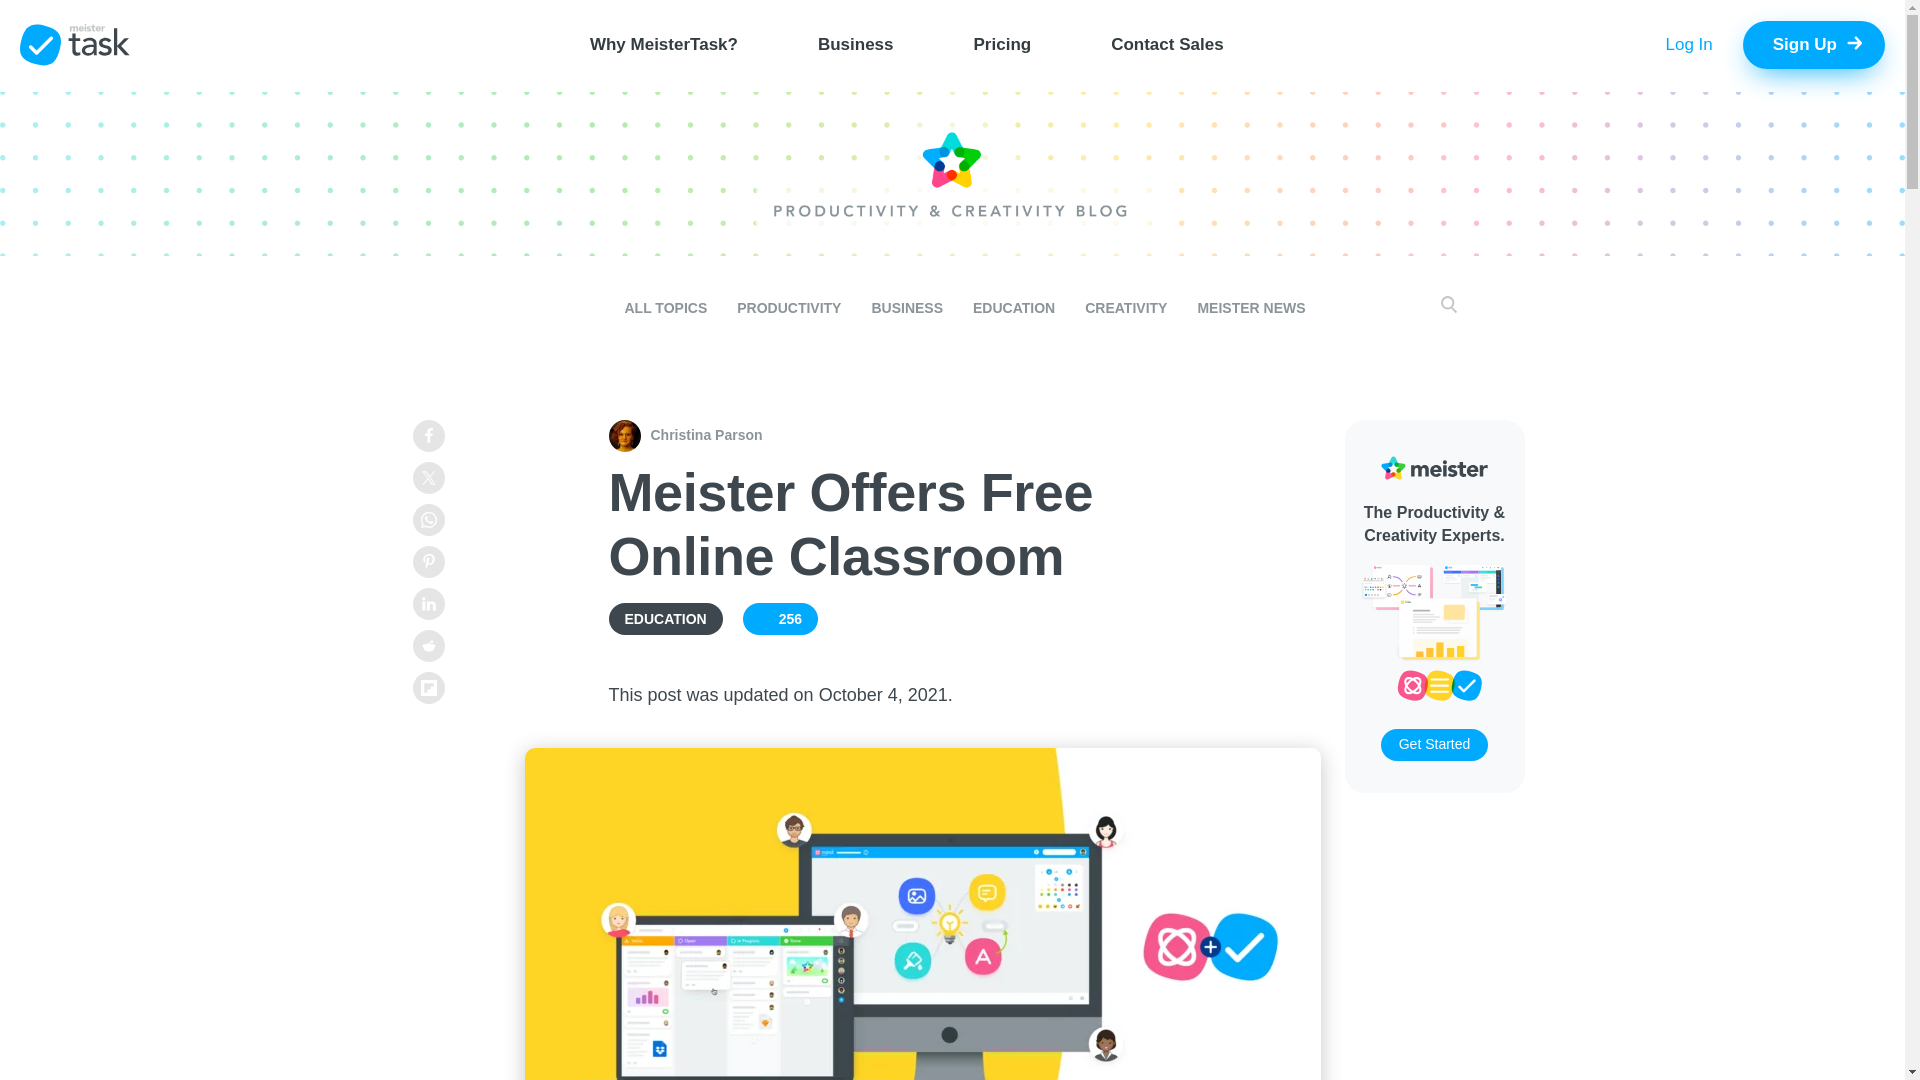 The height and width of the screenshot is (1080, 1920). Describe the element at coordinates (856, 44) in the screenshot. I see `Business` at that location.